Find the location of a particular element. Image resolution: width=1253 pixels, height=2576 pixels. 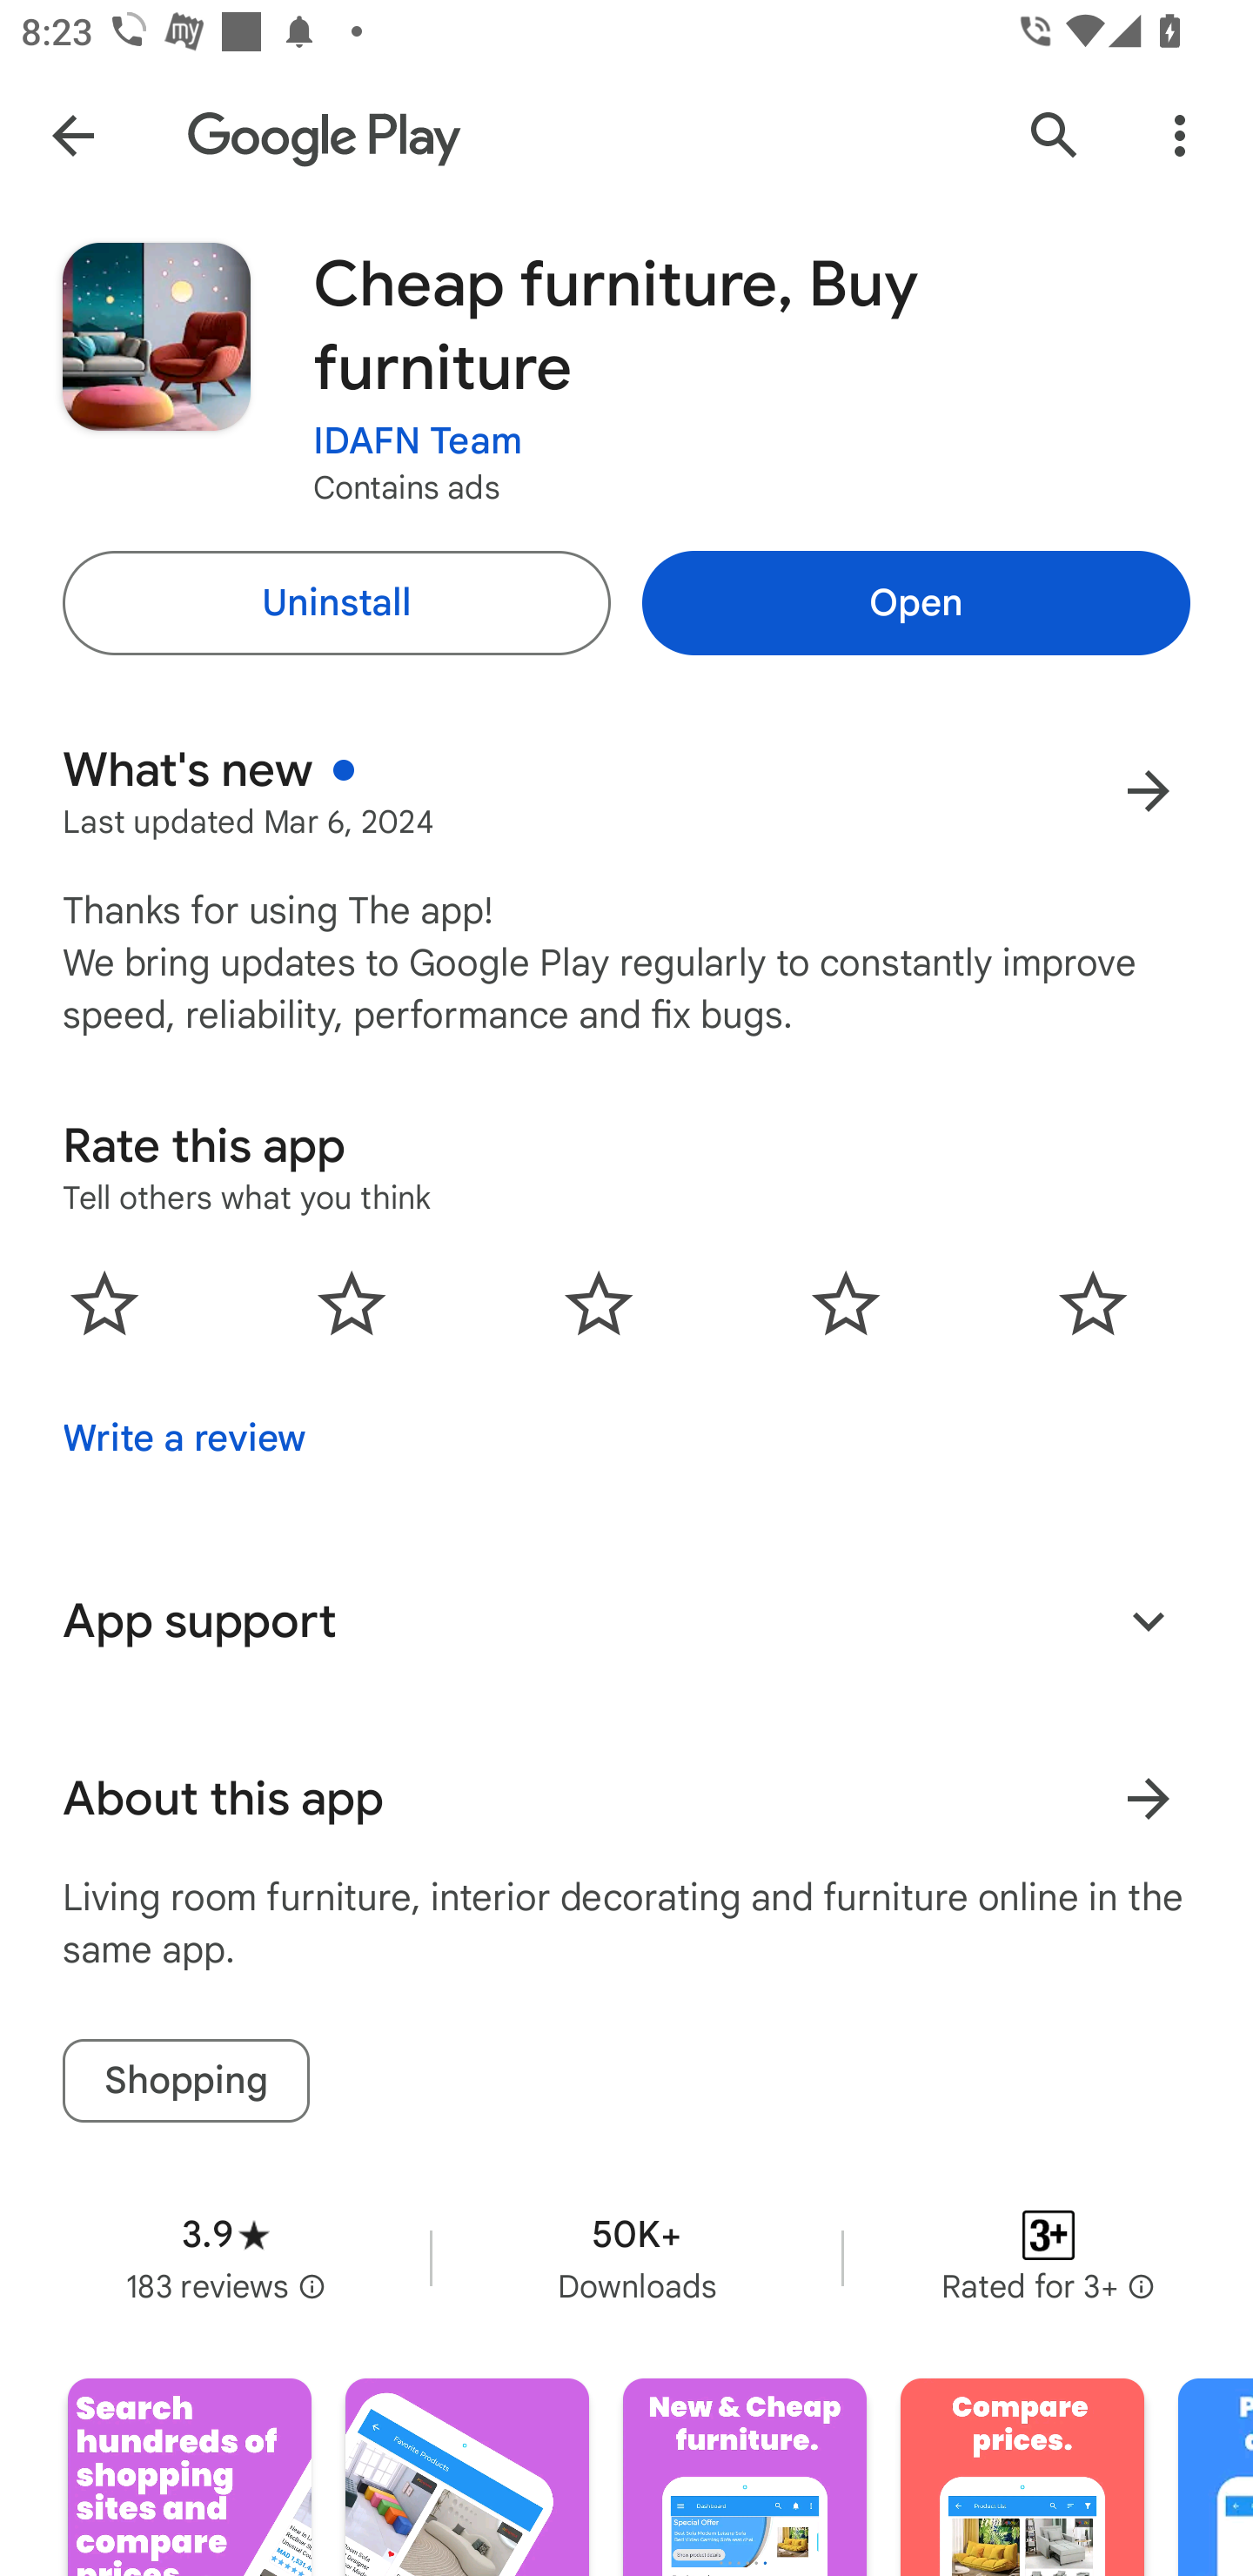

Uninstall is located at coordinates (337, 602).